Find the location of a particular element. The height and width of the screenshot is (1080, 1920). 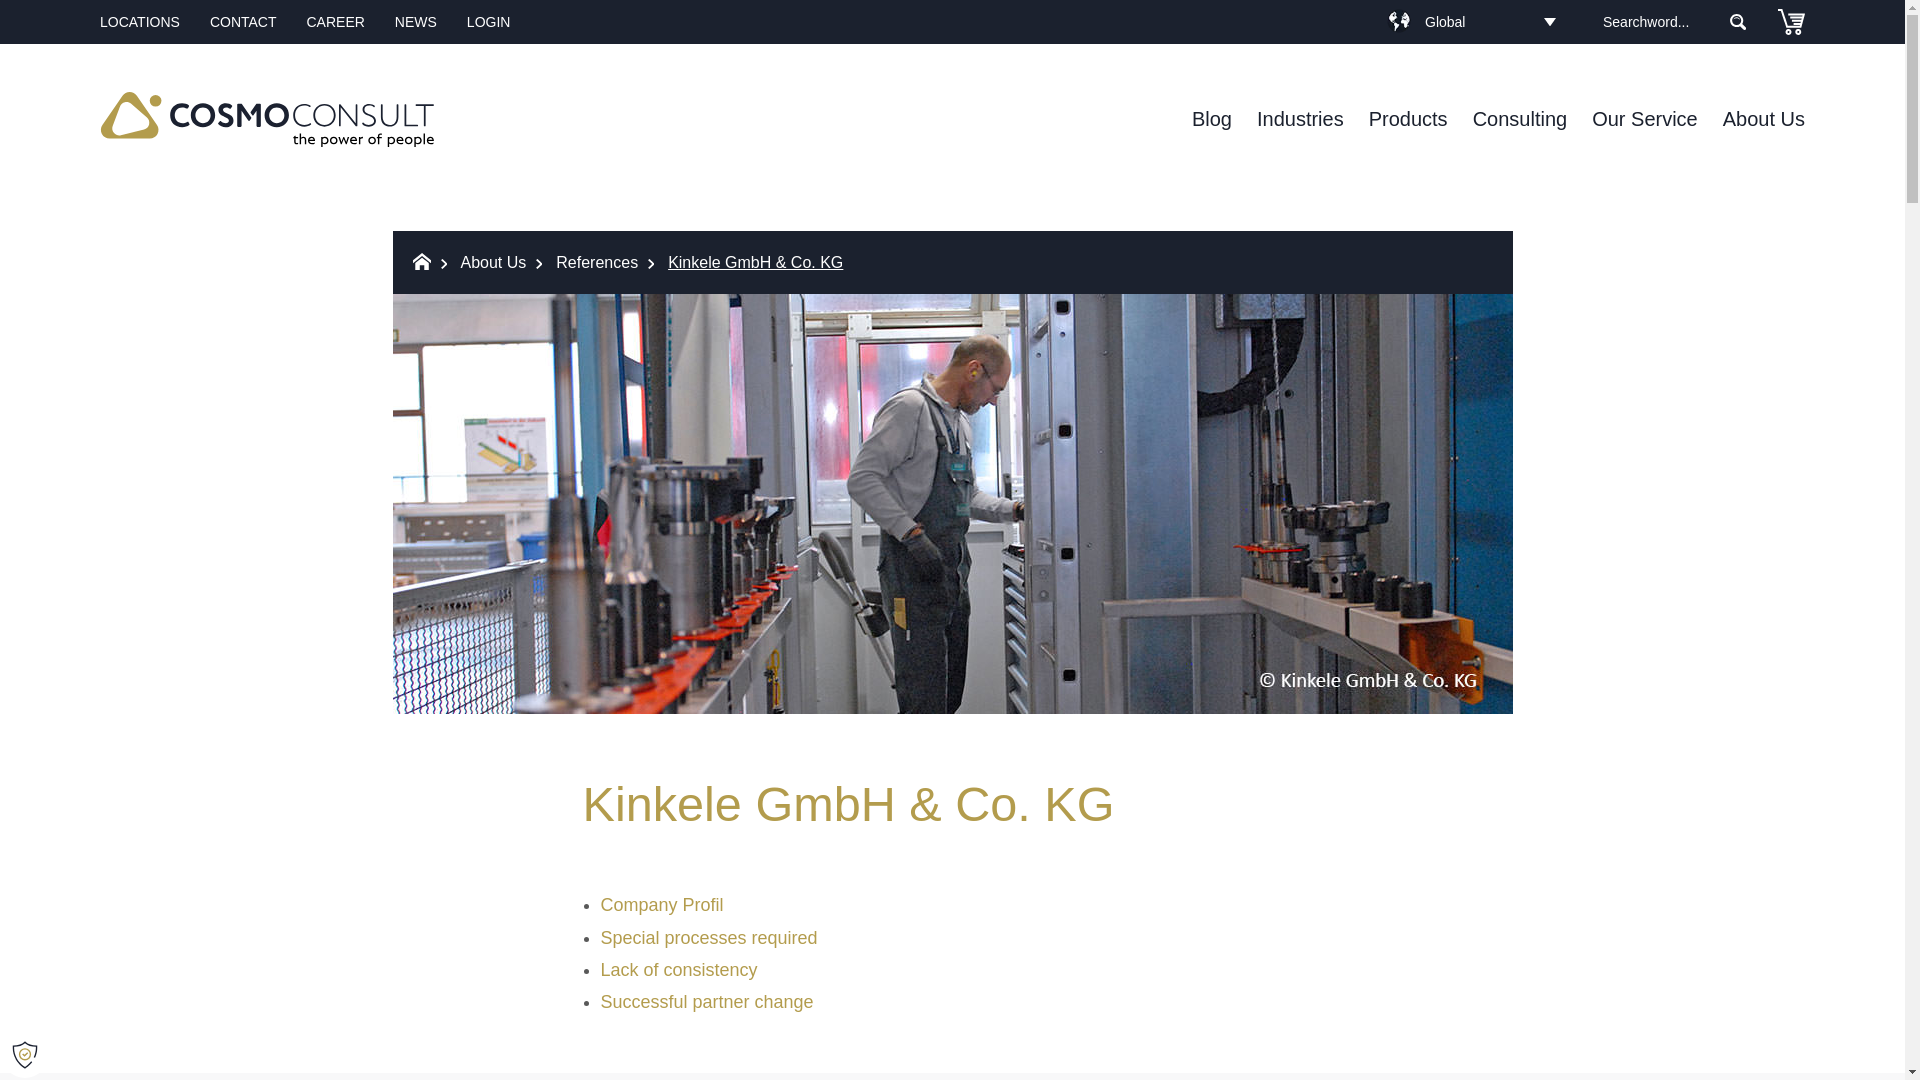

Cosmo Consult is located at coordinates (267, 120).